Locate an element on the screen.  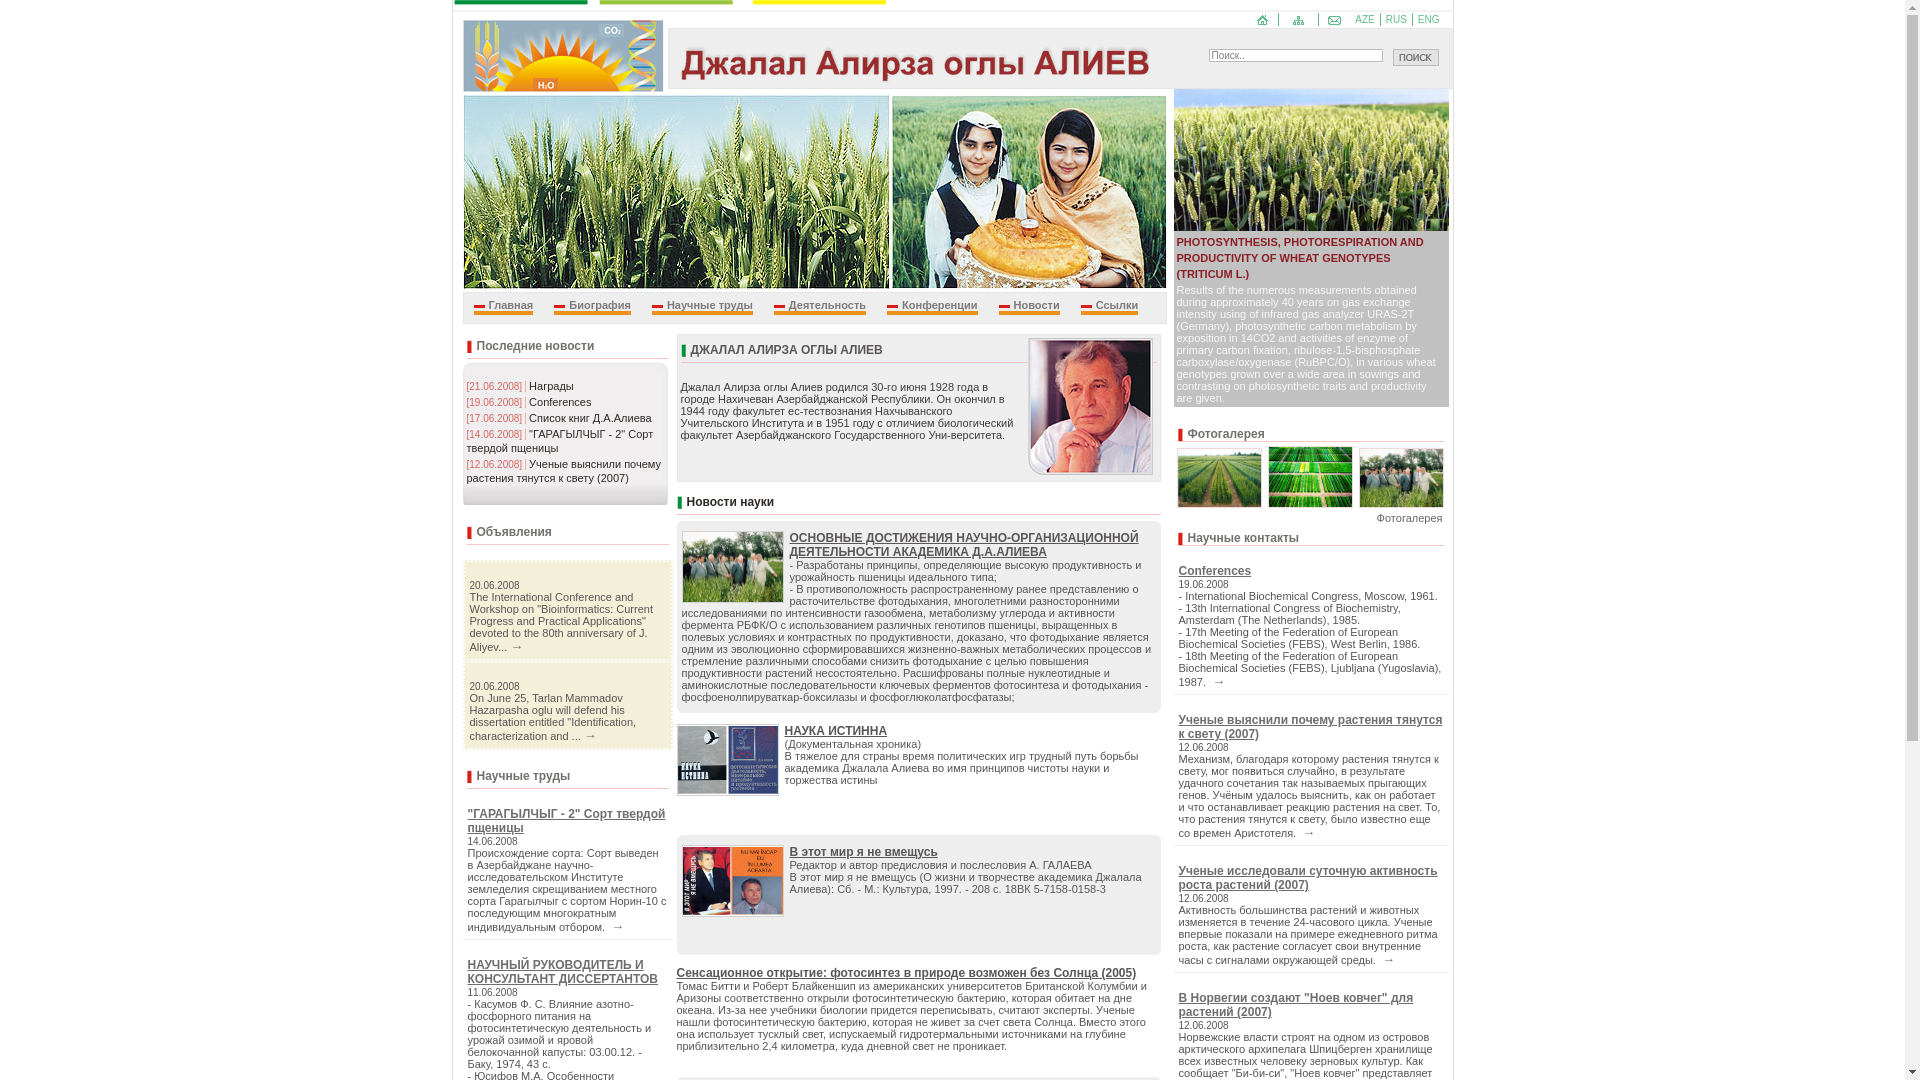
ENG is located at coordinates (1432, 20).